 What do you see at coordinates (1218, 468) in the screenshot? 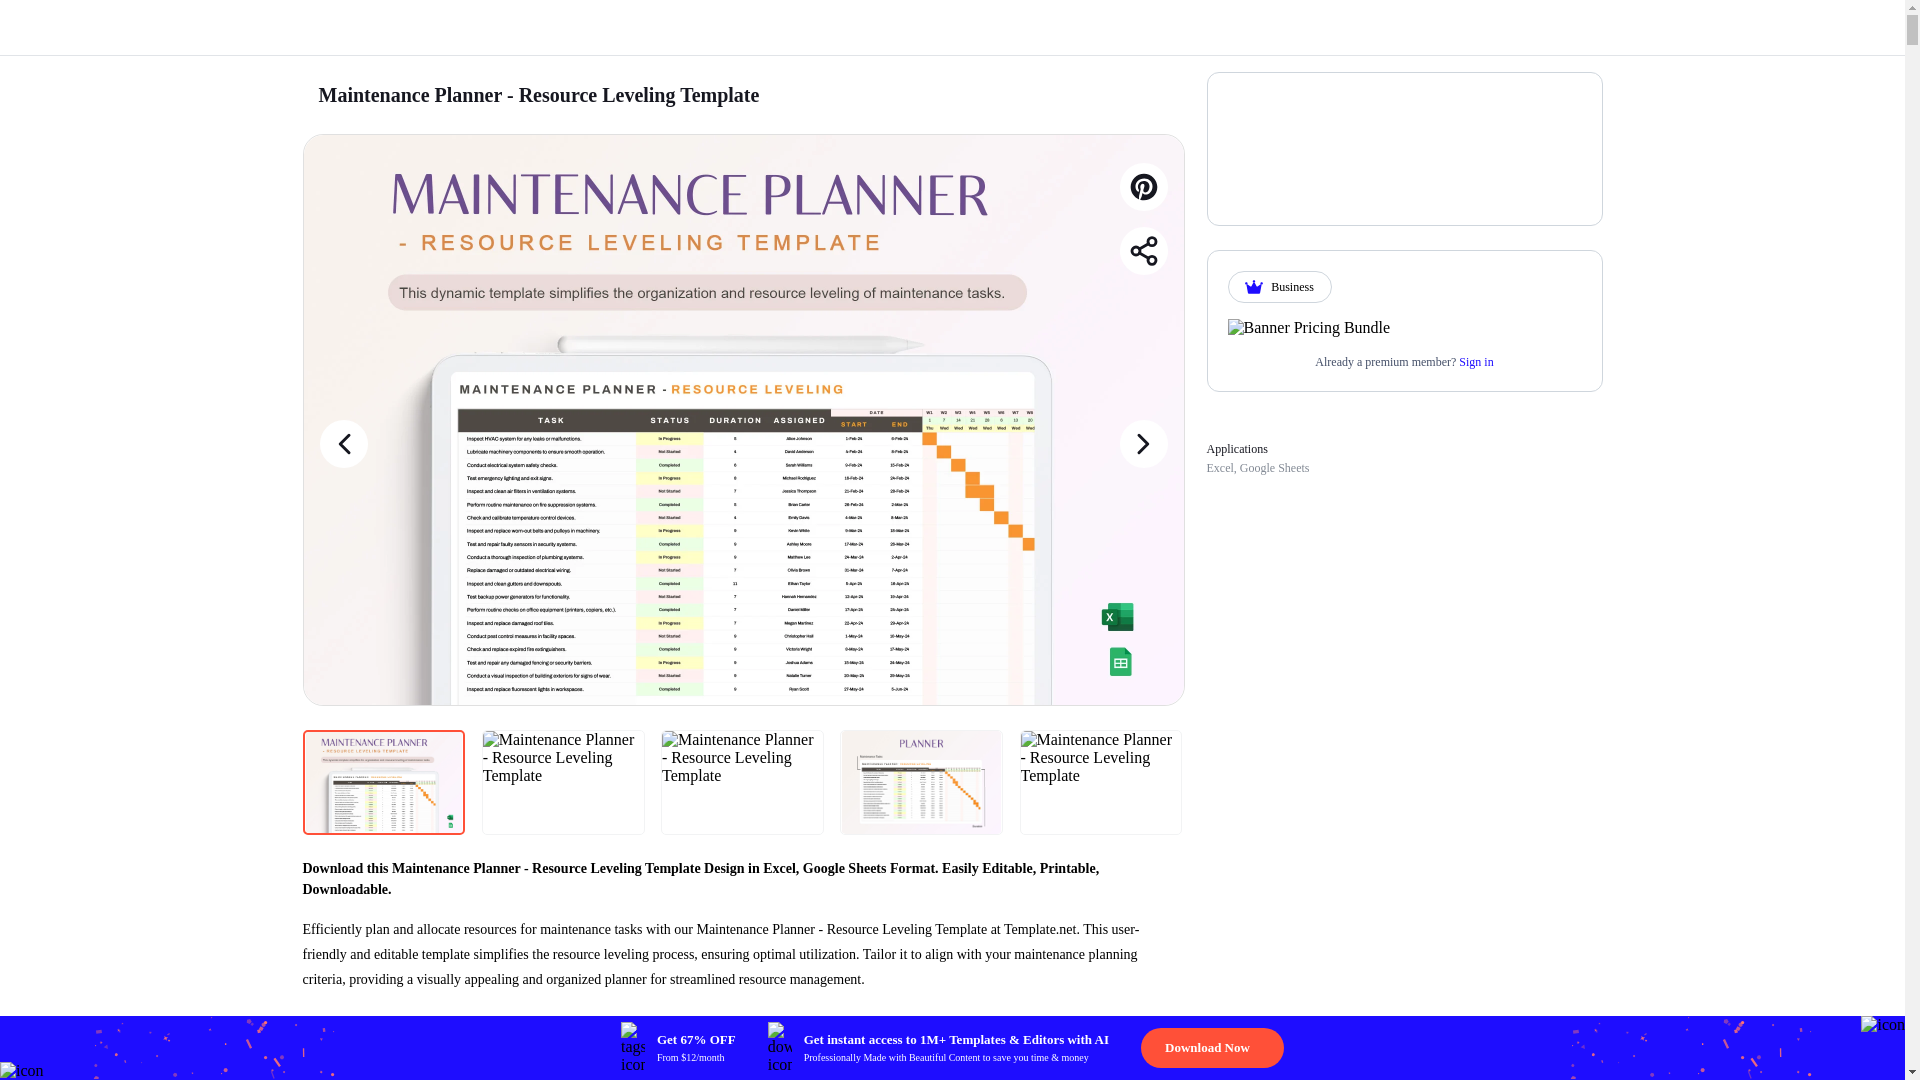
I see `Excel` at bounding box center [1218, 468].